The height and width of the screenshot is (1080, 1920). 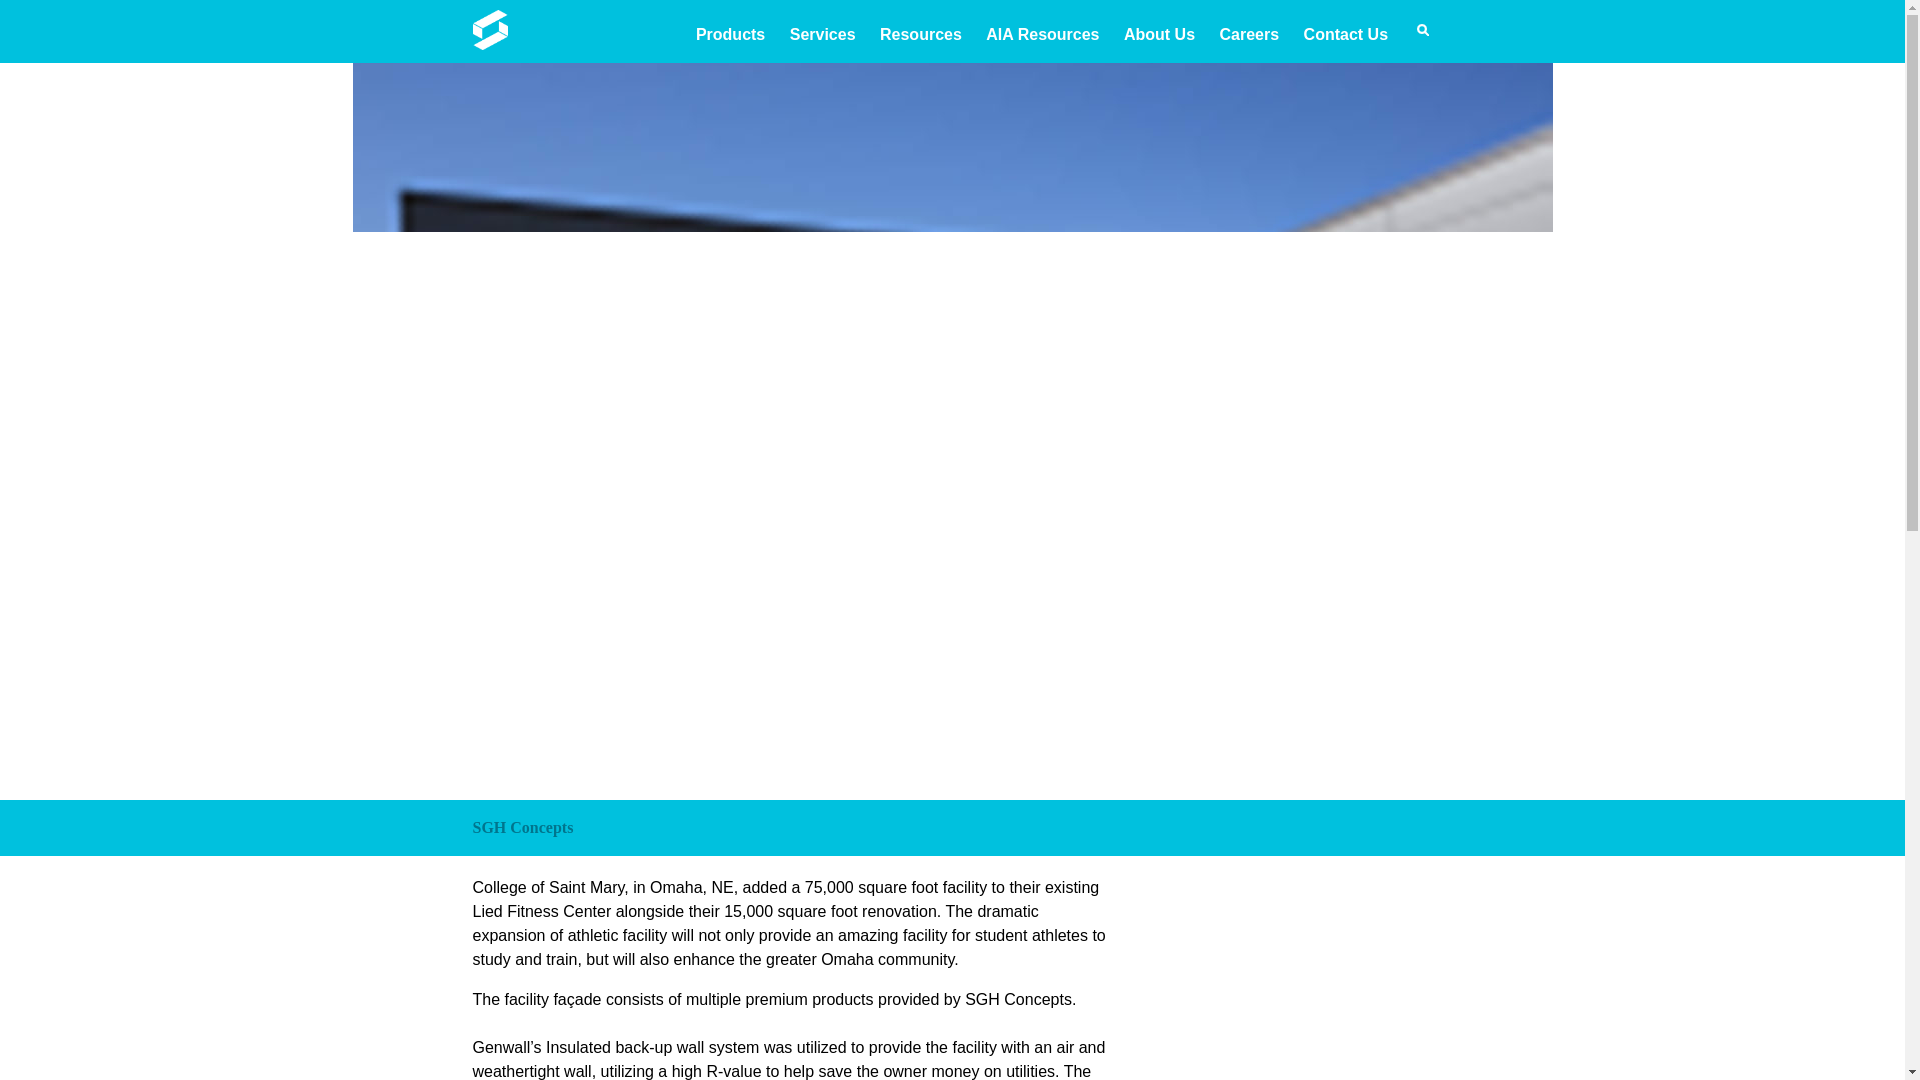 What do you see at coordinates (489, 44) in the screenshot?
I see `SGH Home` at bounding box center [489, 44].